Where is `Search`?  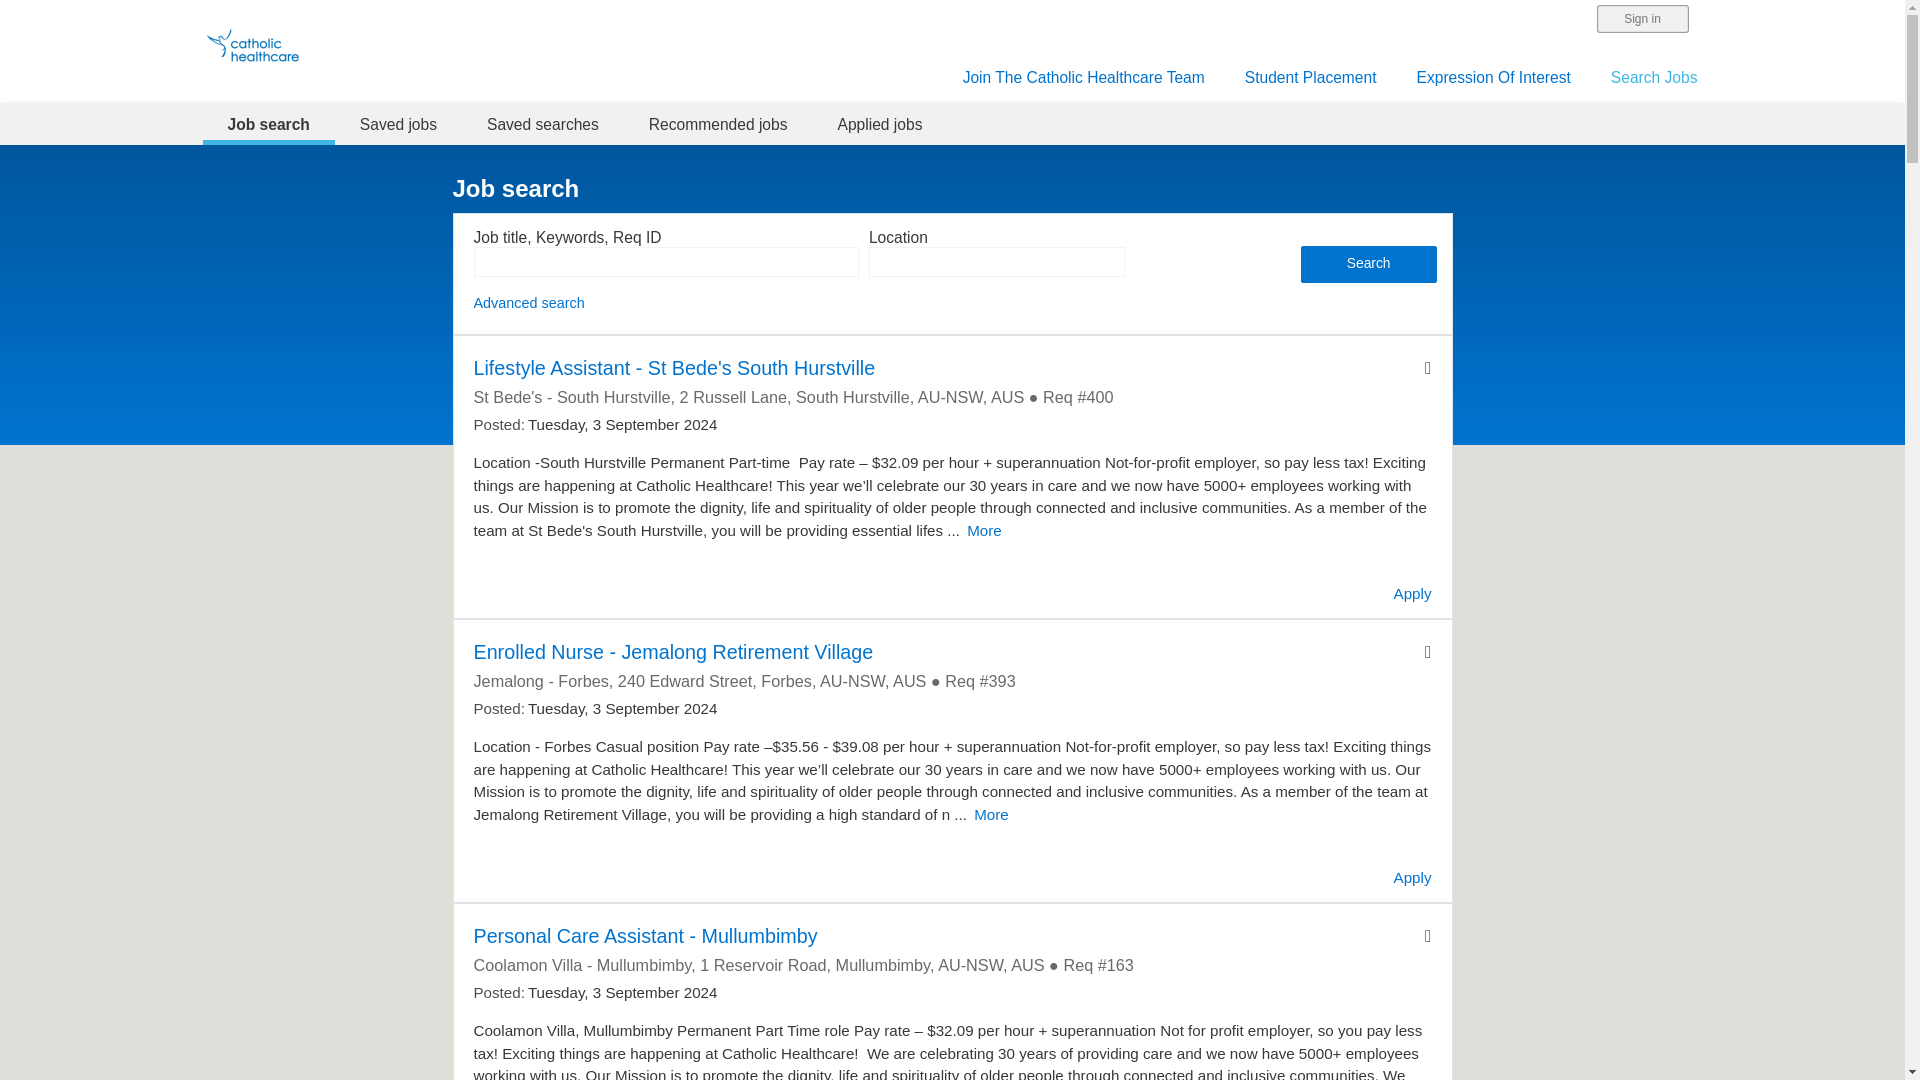 Search is located at coordinates (1368, 264).